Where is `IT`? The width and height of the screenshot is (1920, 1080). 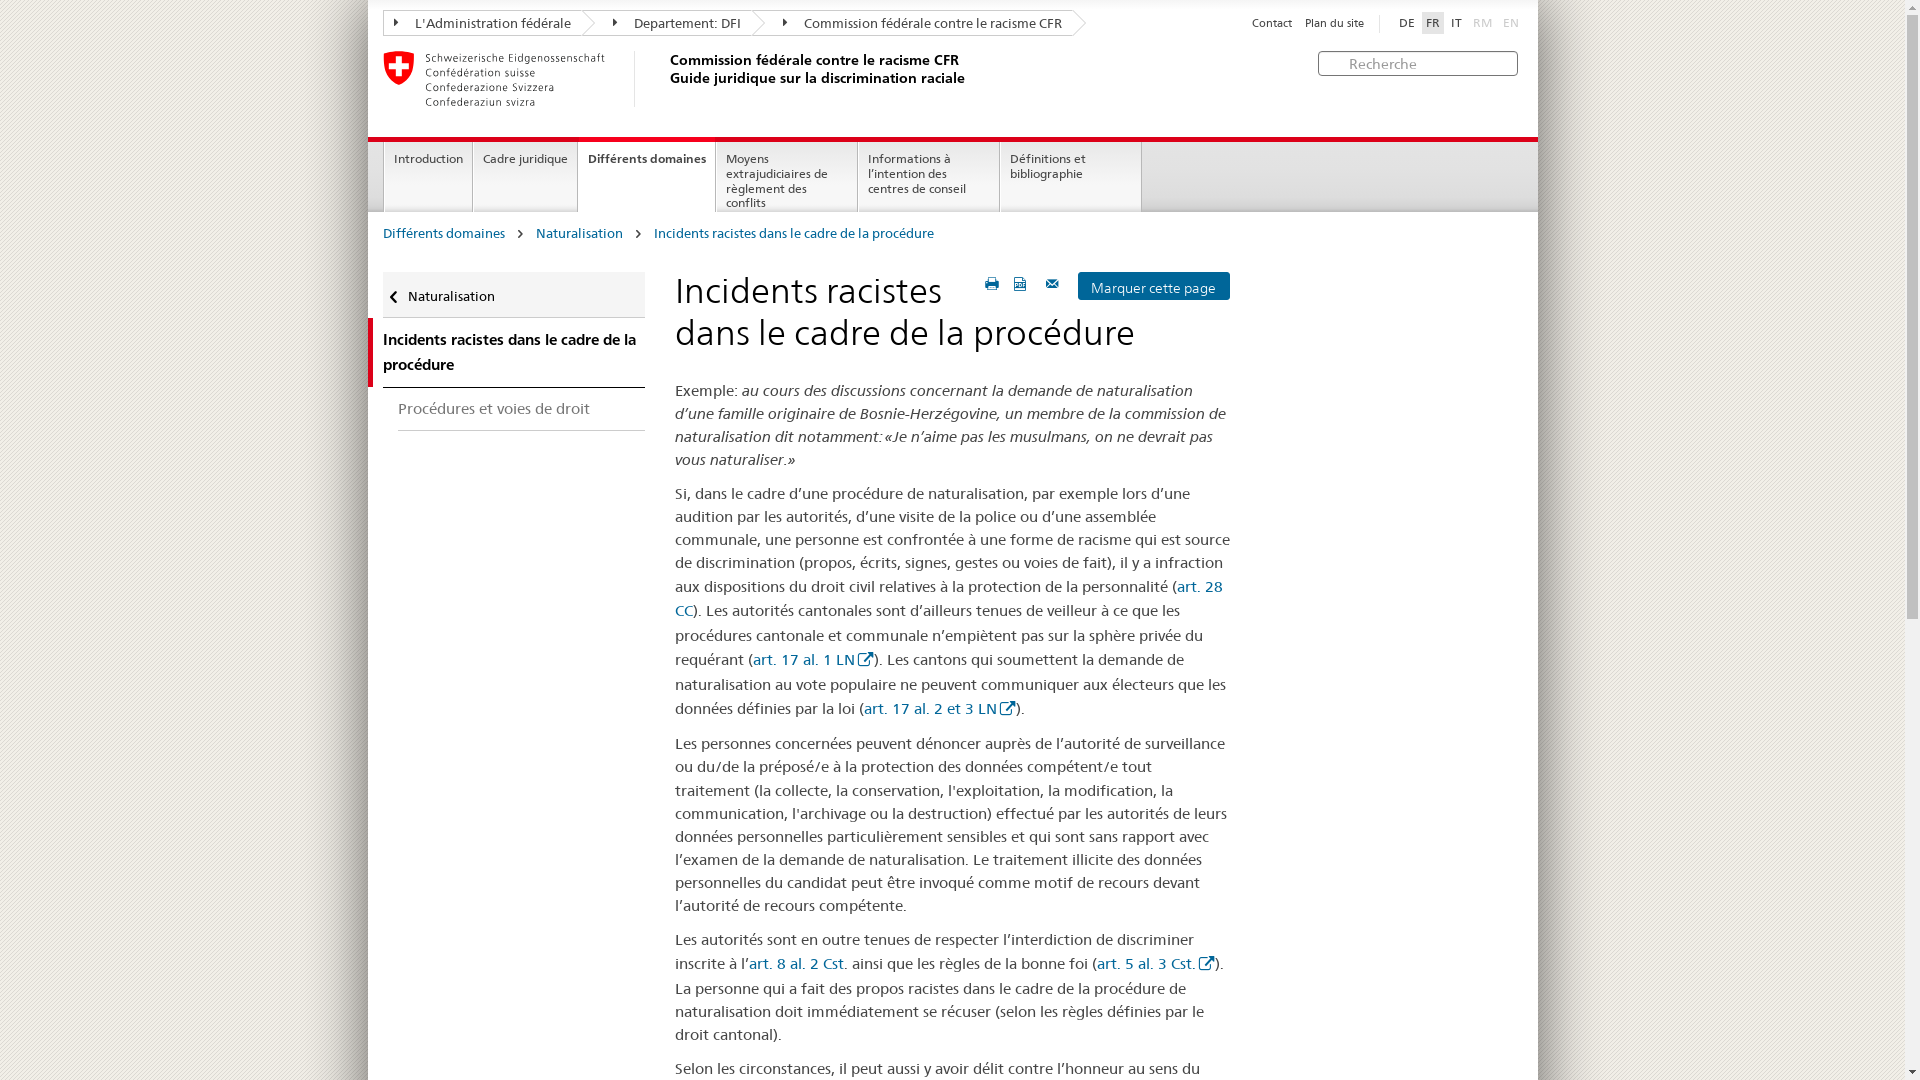
IT is located at coordinates (1456, 23).